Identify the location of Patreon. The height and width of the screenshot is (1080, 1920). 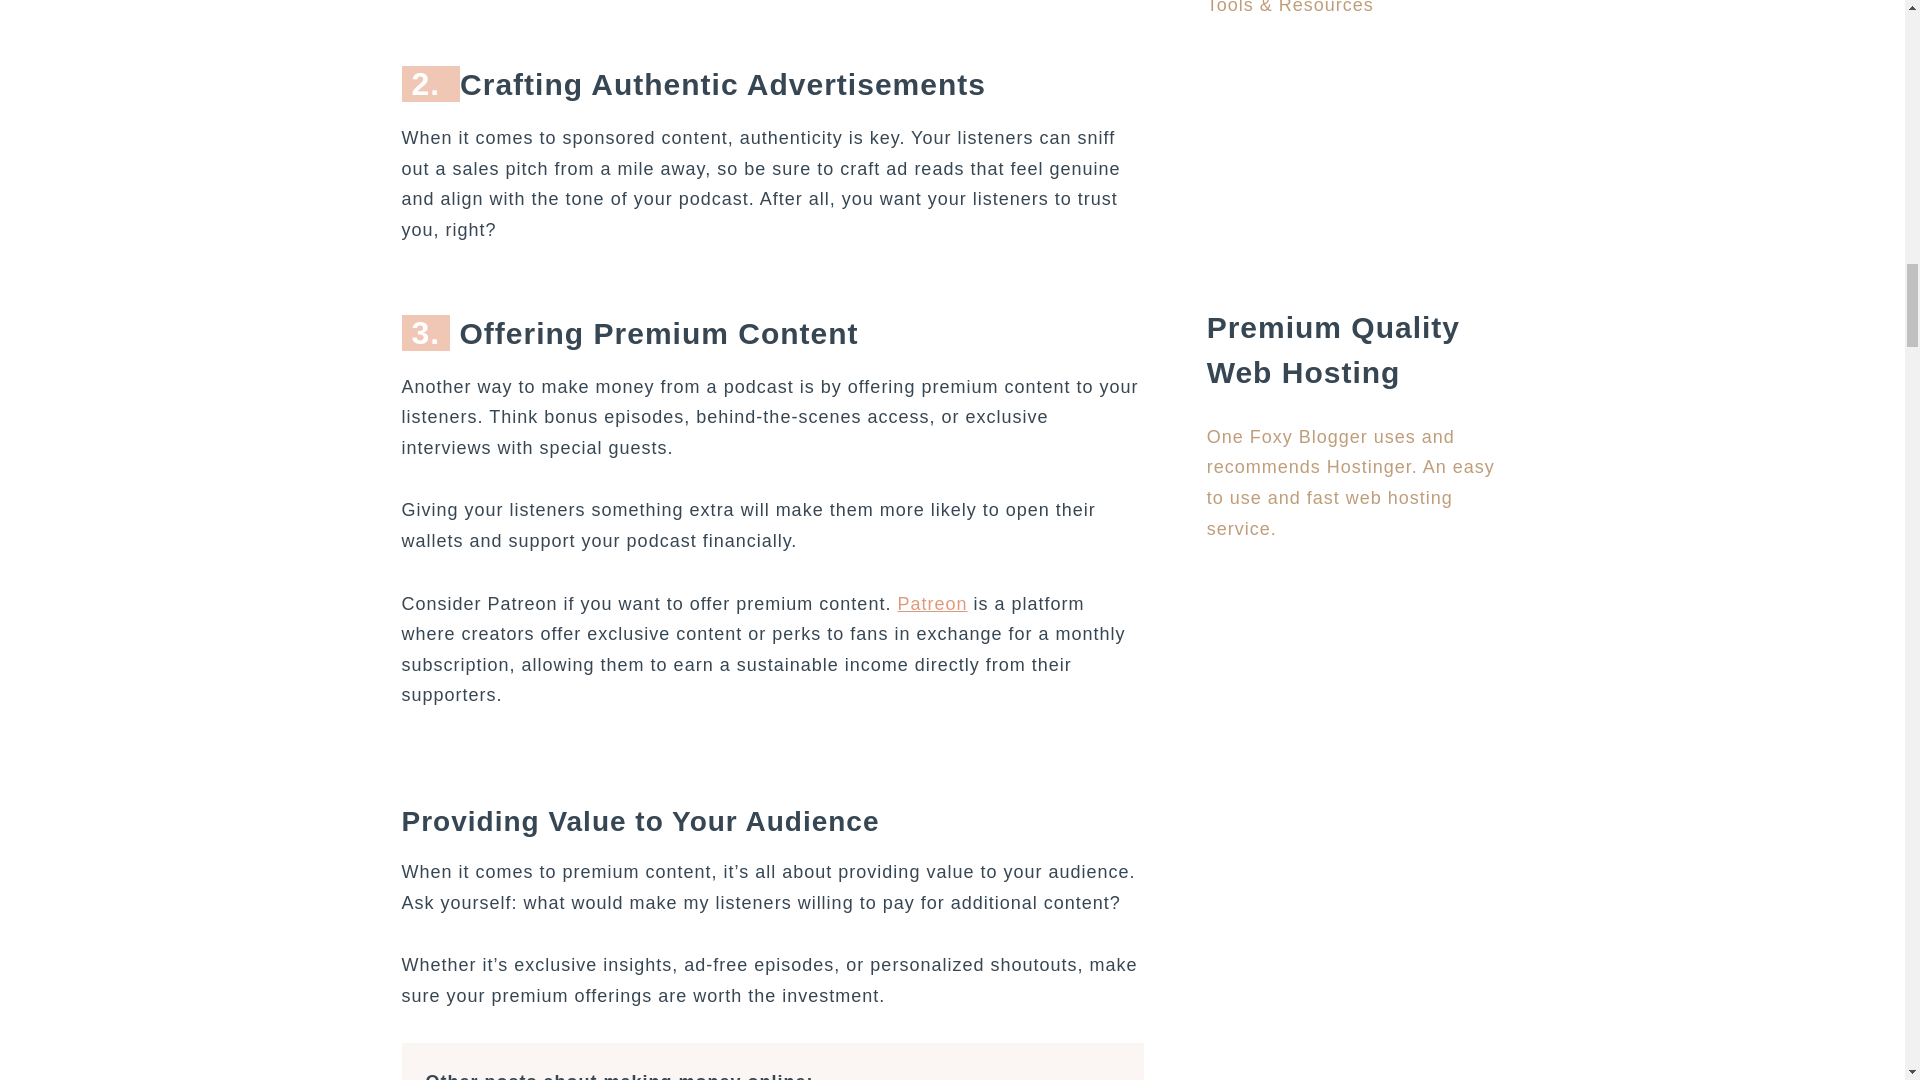
(932, 604).